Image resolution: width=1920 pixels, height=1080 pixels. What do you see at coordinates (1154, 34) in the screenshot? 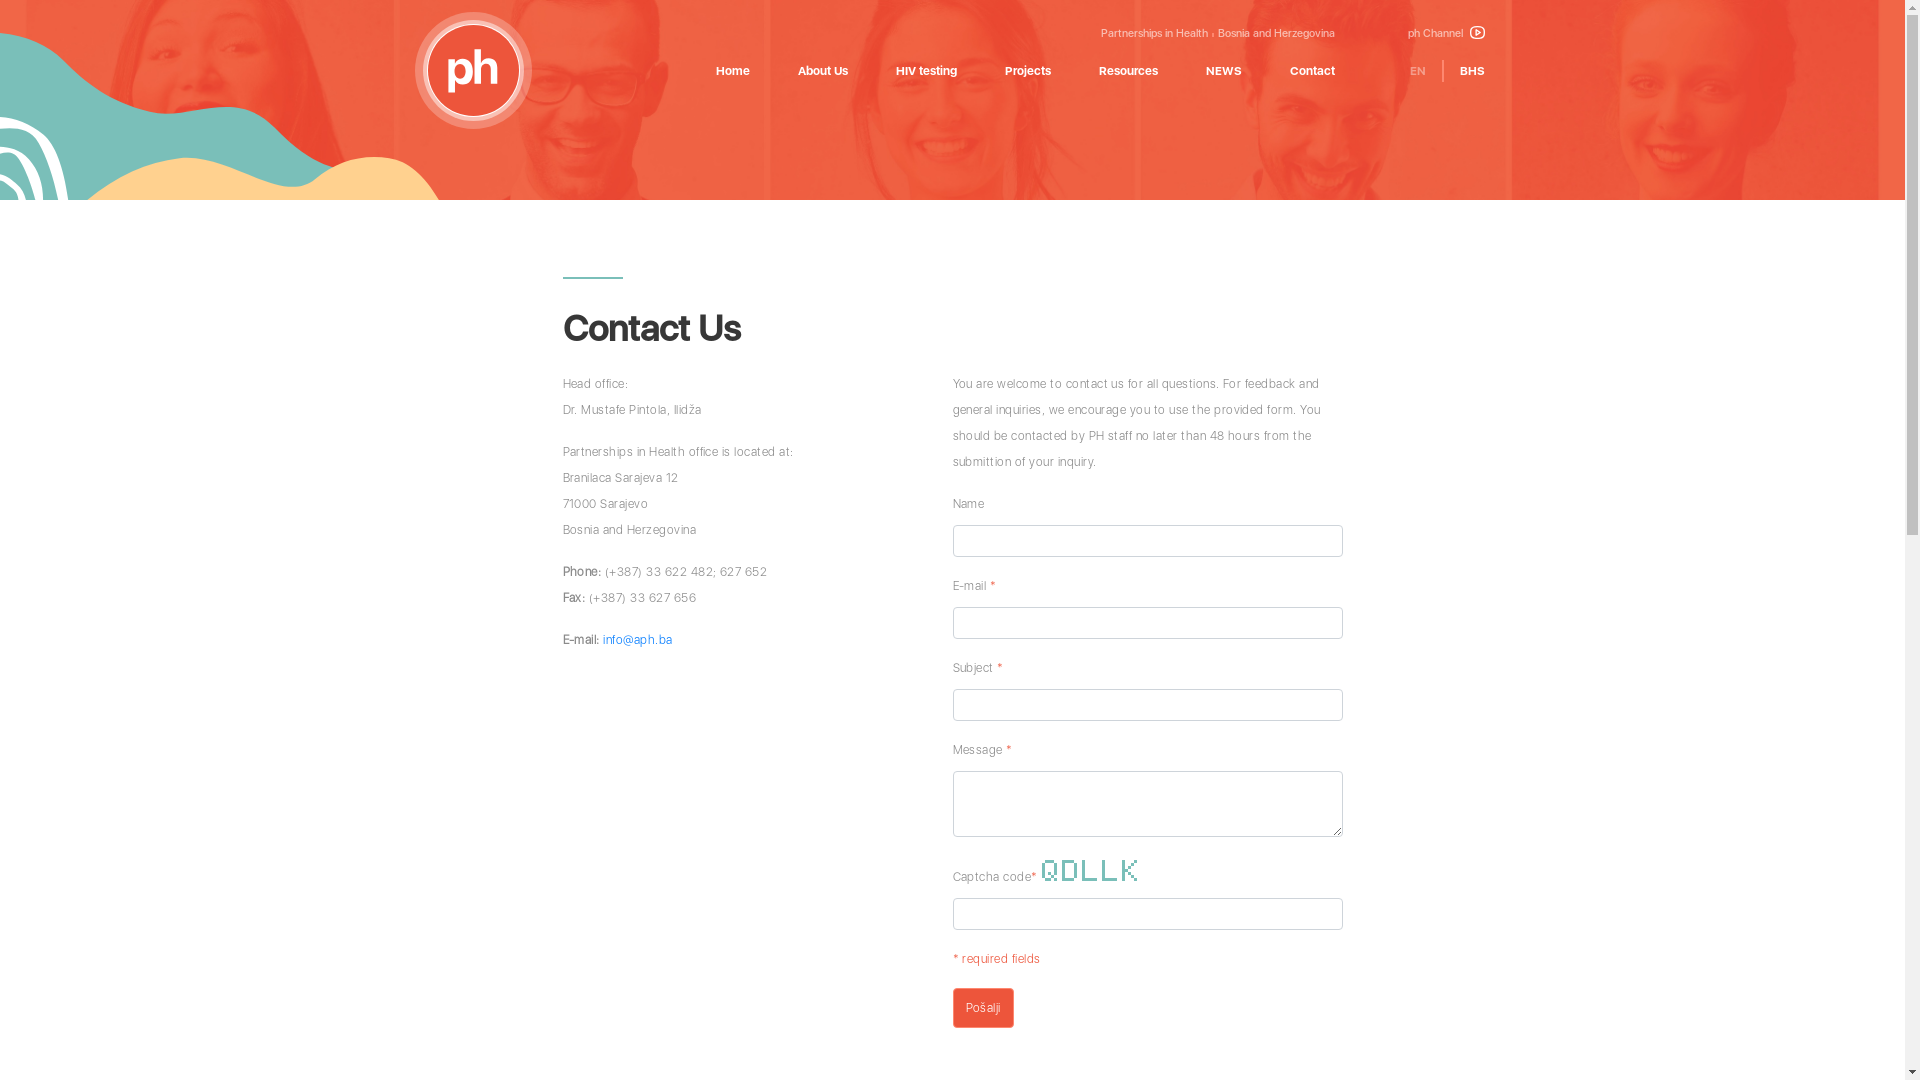
I see `Partnerships in Health` at bounding box center [1154, 34].